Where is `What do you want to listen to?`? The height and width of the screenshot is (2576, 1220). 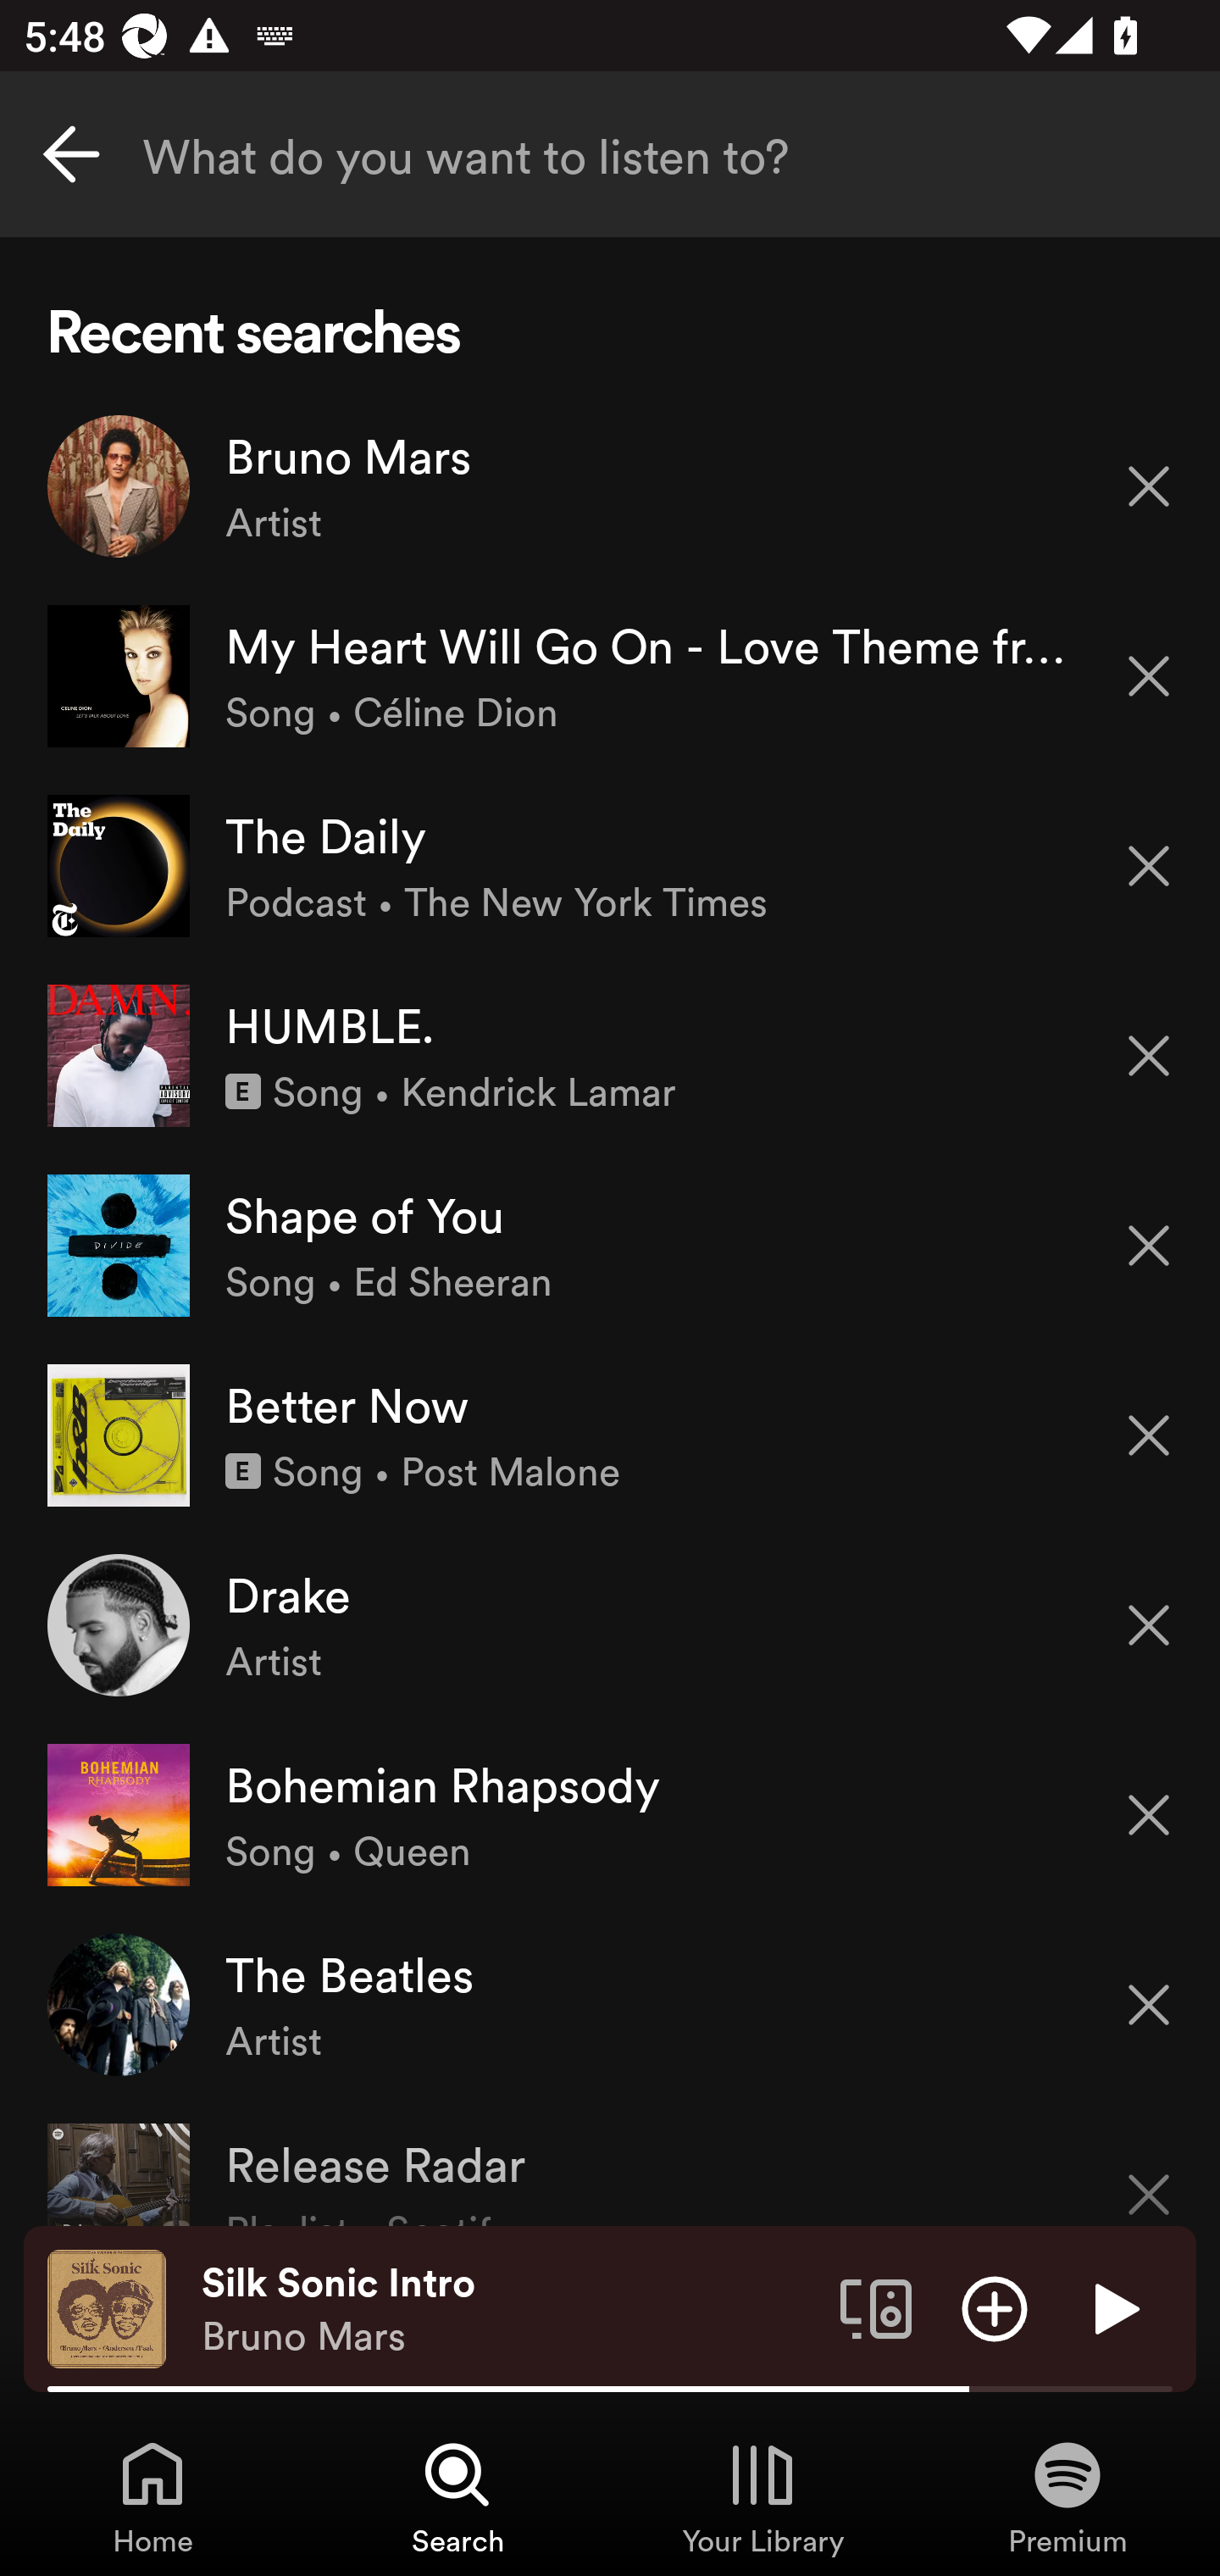
What do you want to listen to? is located at coordinates (610, 154).